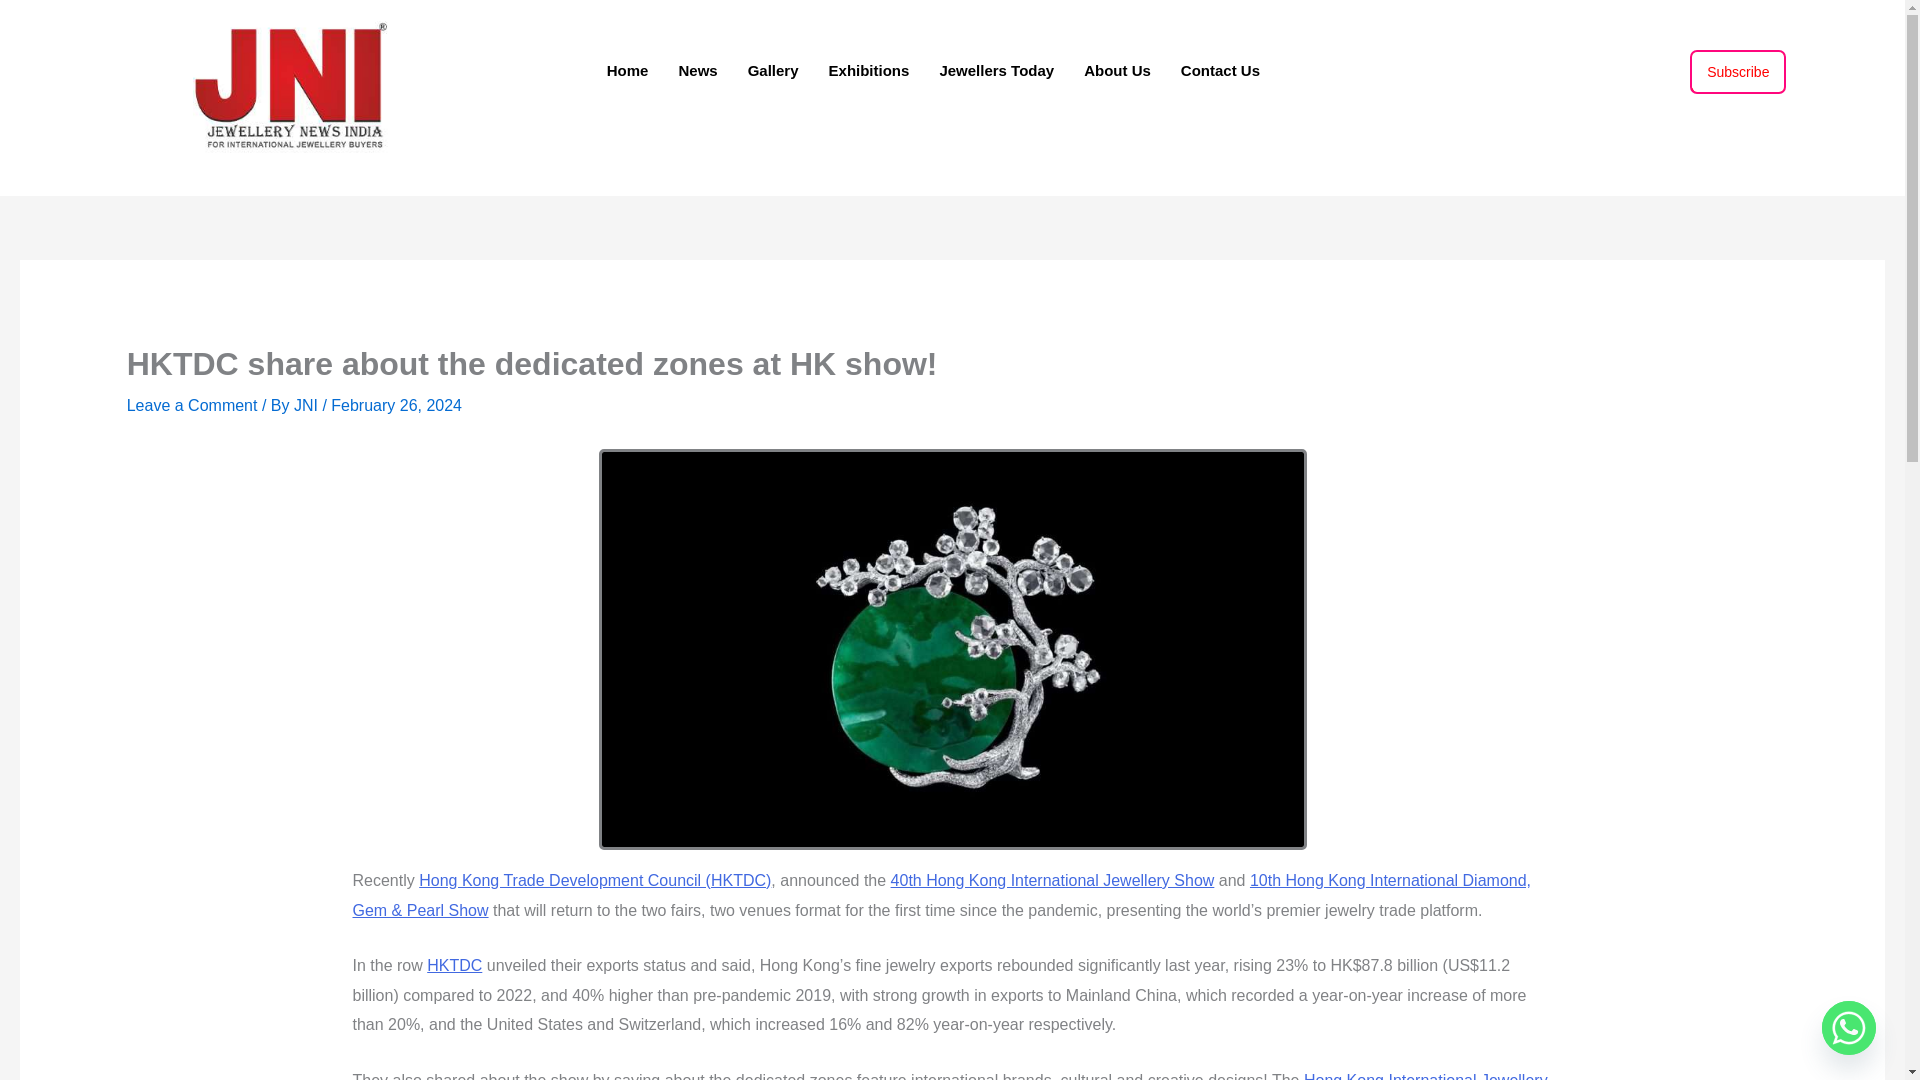 The width and height of the screenshot is (1920, 1080). Describe the element at coordinates (696, 69) in the screenshot. I see `News` at that location.